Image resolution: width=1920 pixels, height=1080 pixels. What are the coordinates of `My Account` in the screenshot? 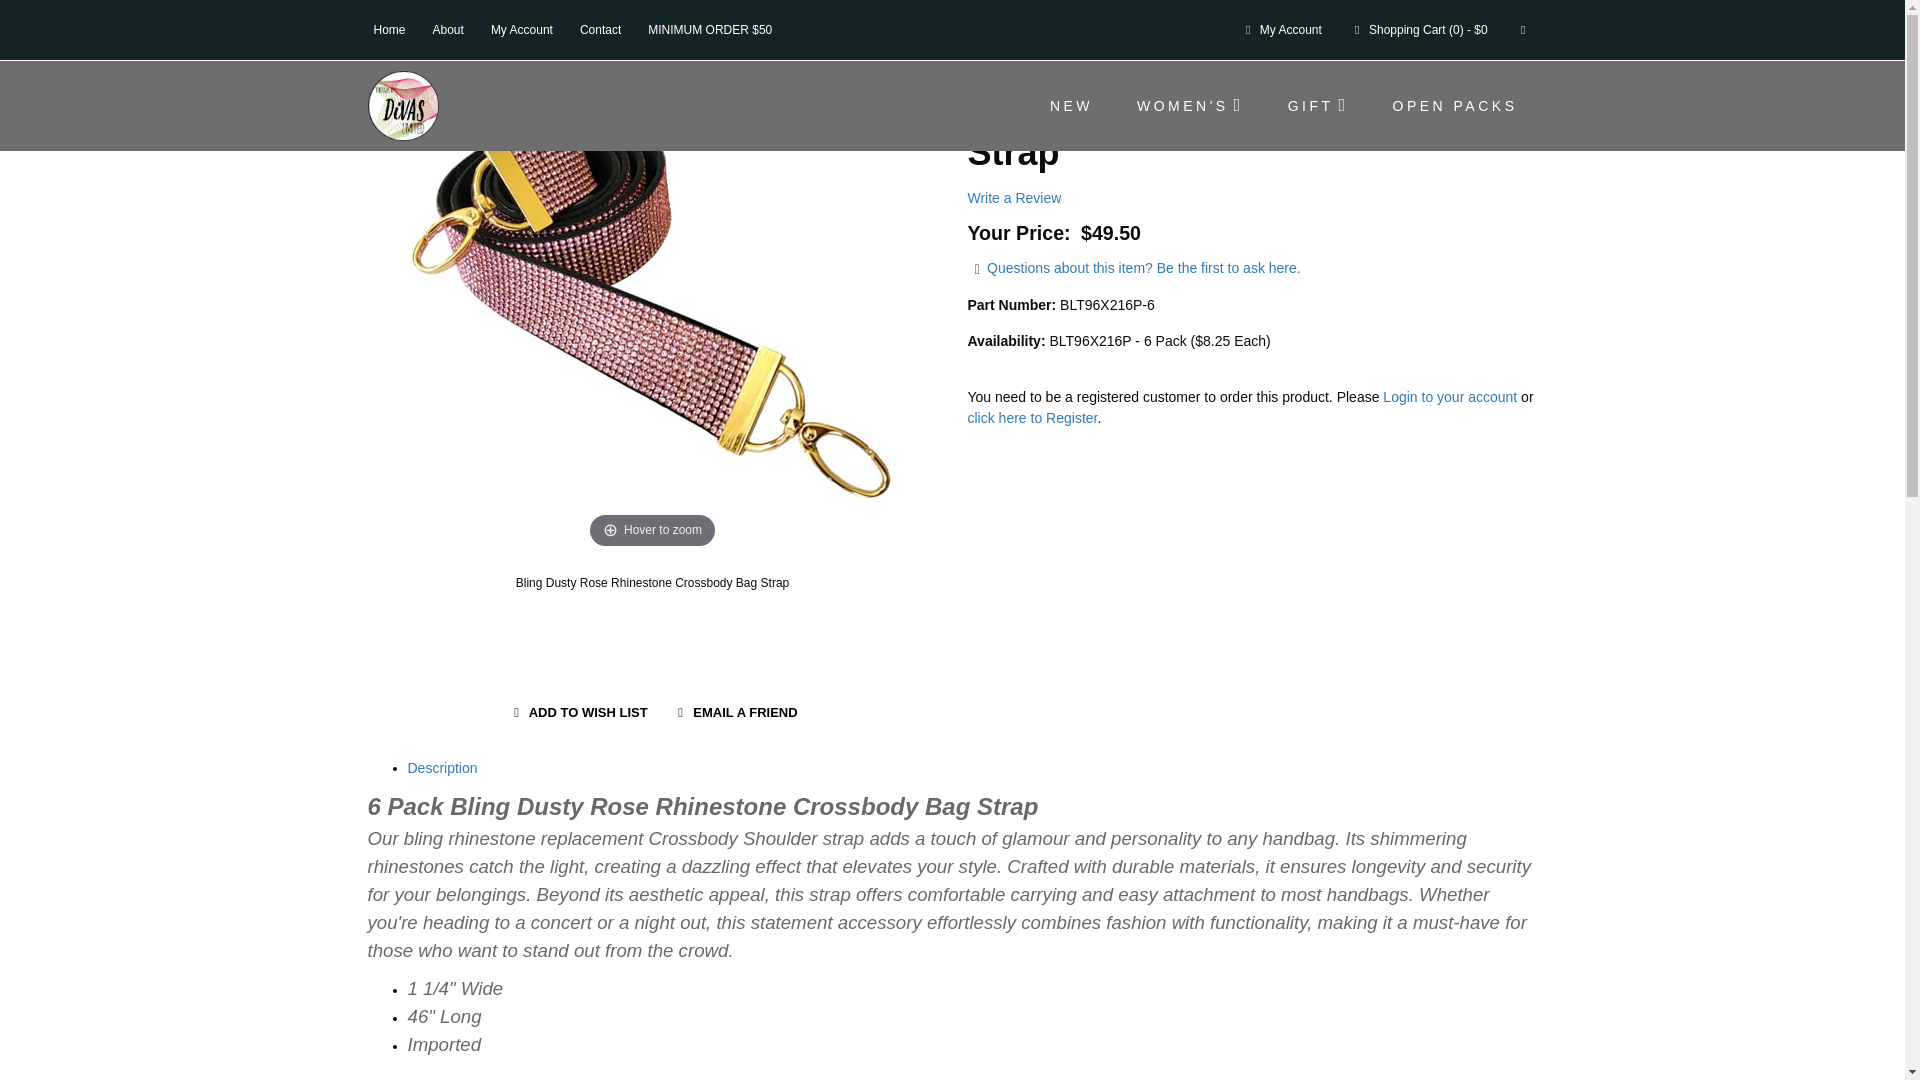 It's located at (522, 29).